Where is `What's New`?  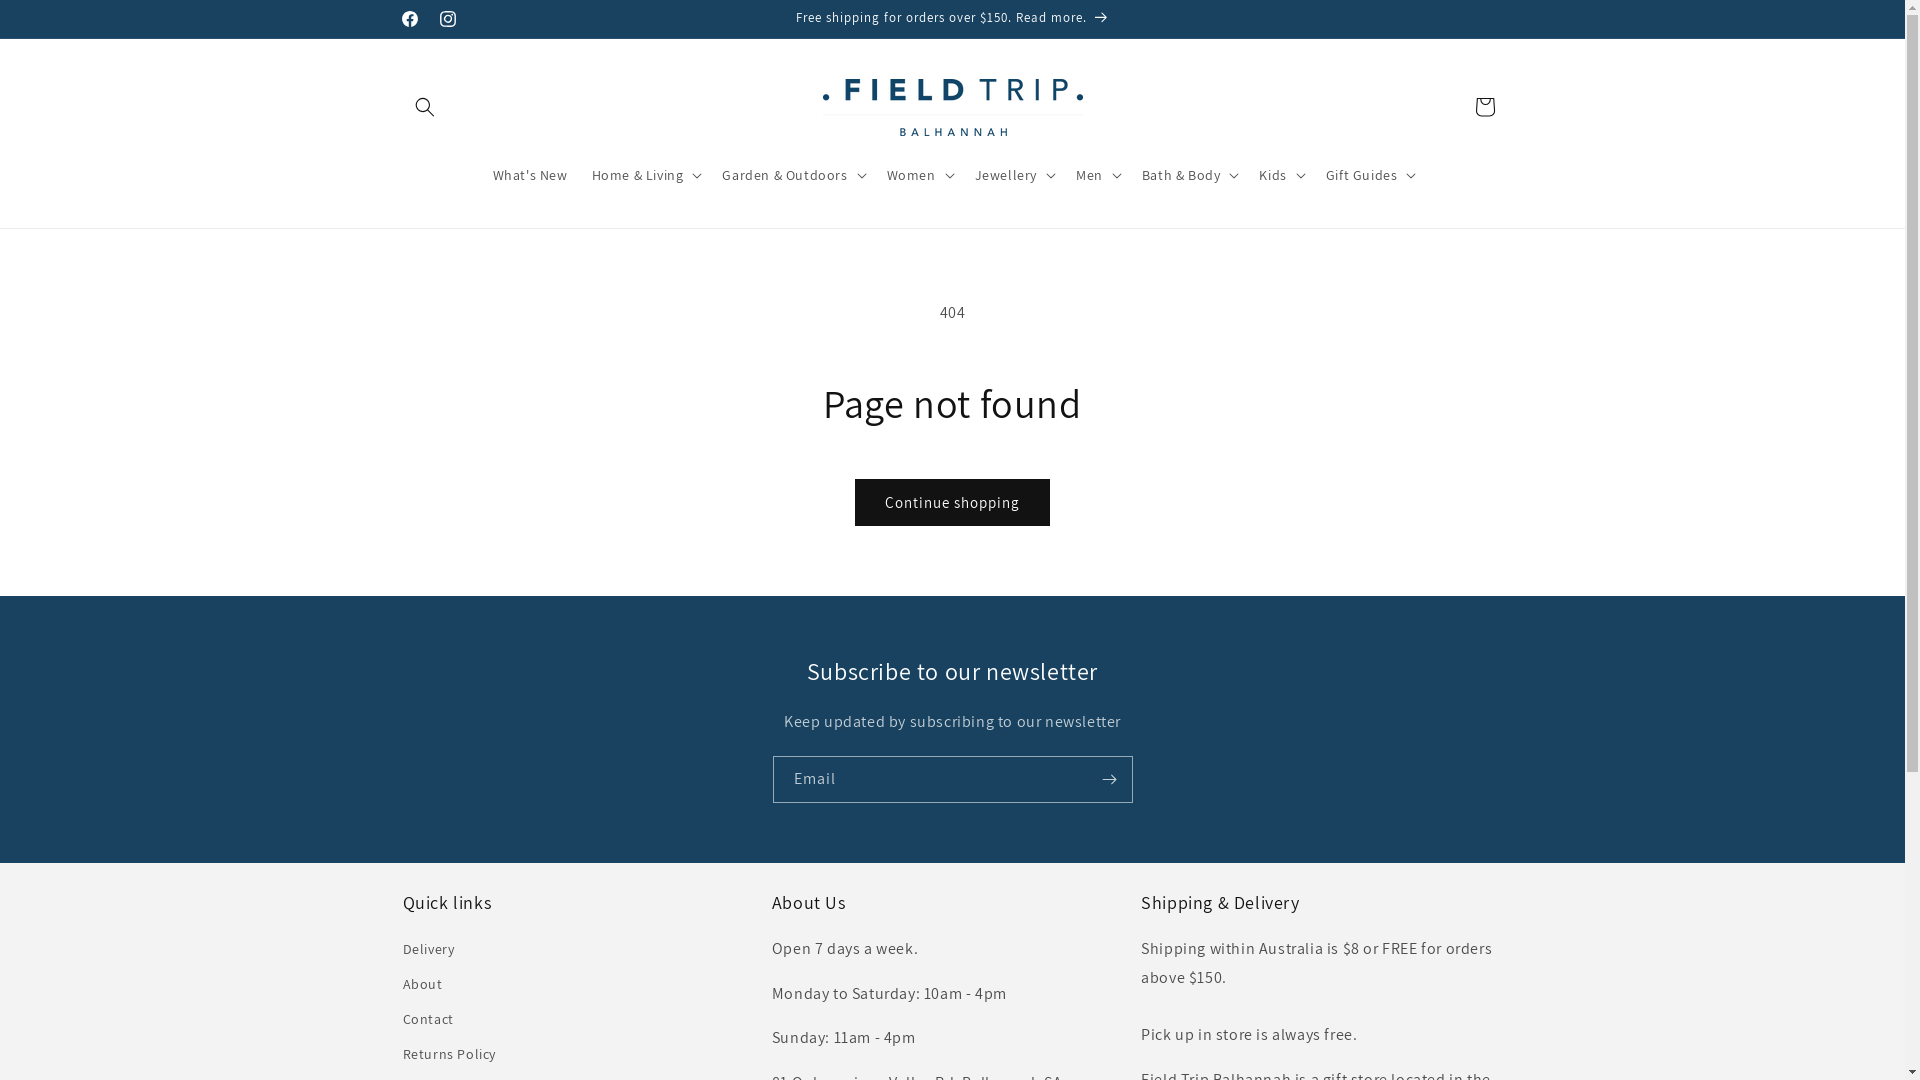 What's New is located at coordinates (530, 175).